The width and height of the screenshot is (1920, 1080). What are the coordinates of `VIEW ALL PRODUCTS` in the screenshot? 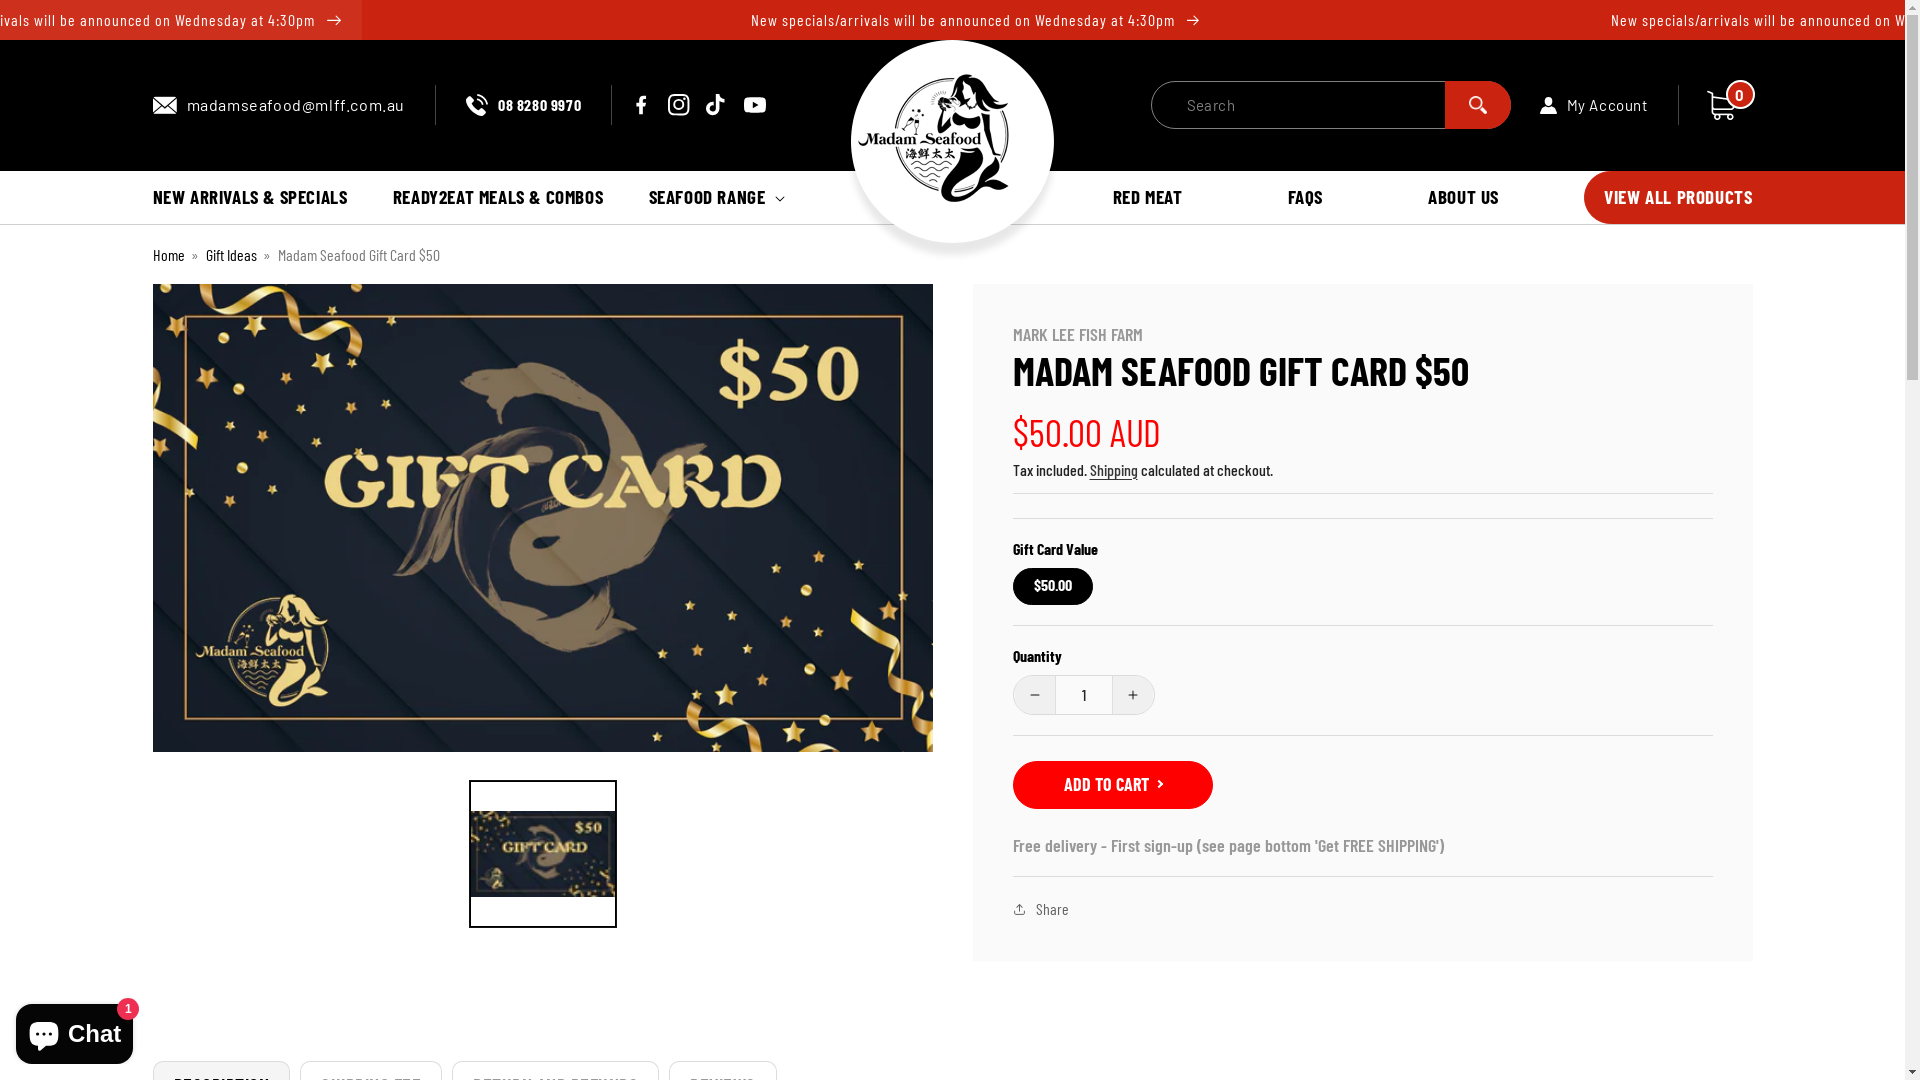 It's located at (1678, 198).